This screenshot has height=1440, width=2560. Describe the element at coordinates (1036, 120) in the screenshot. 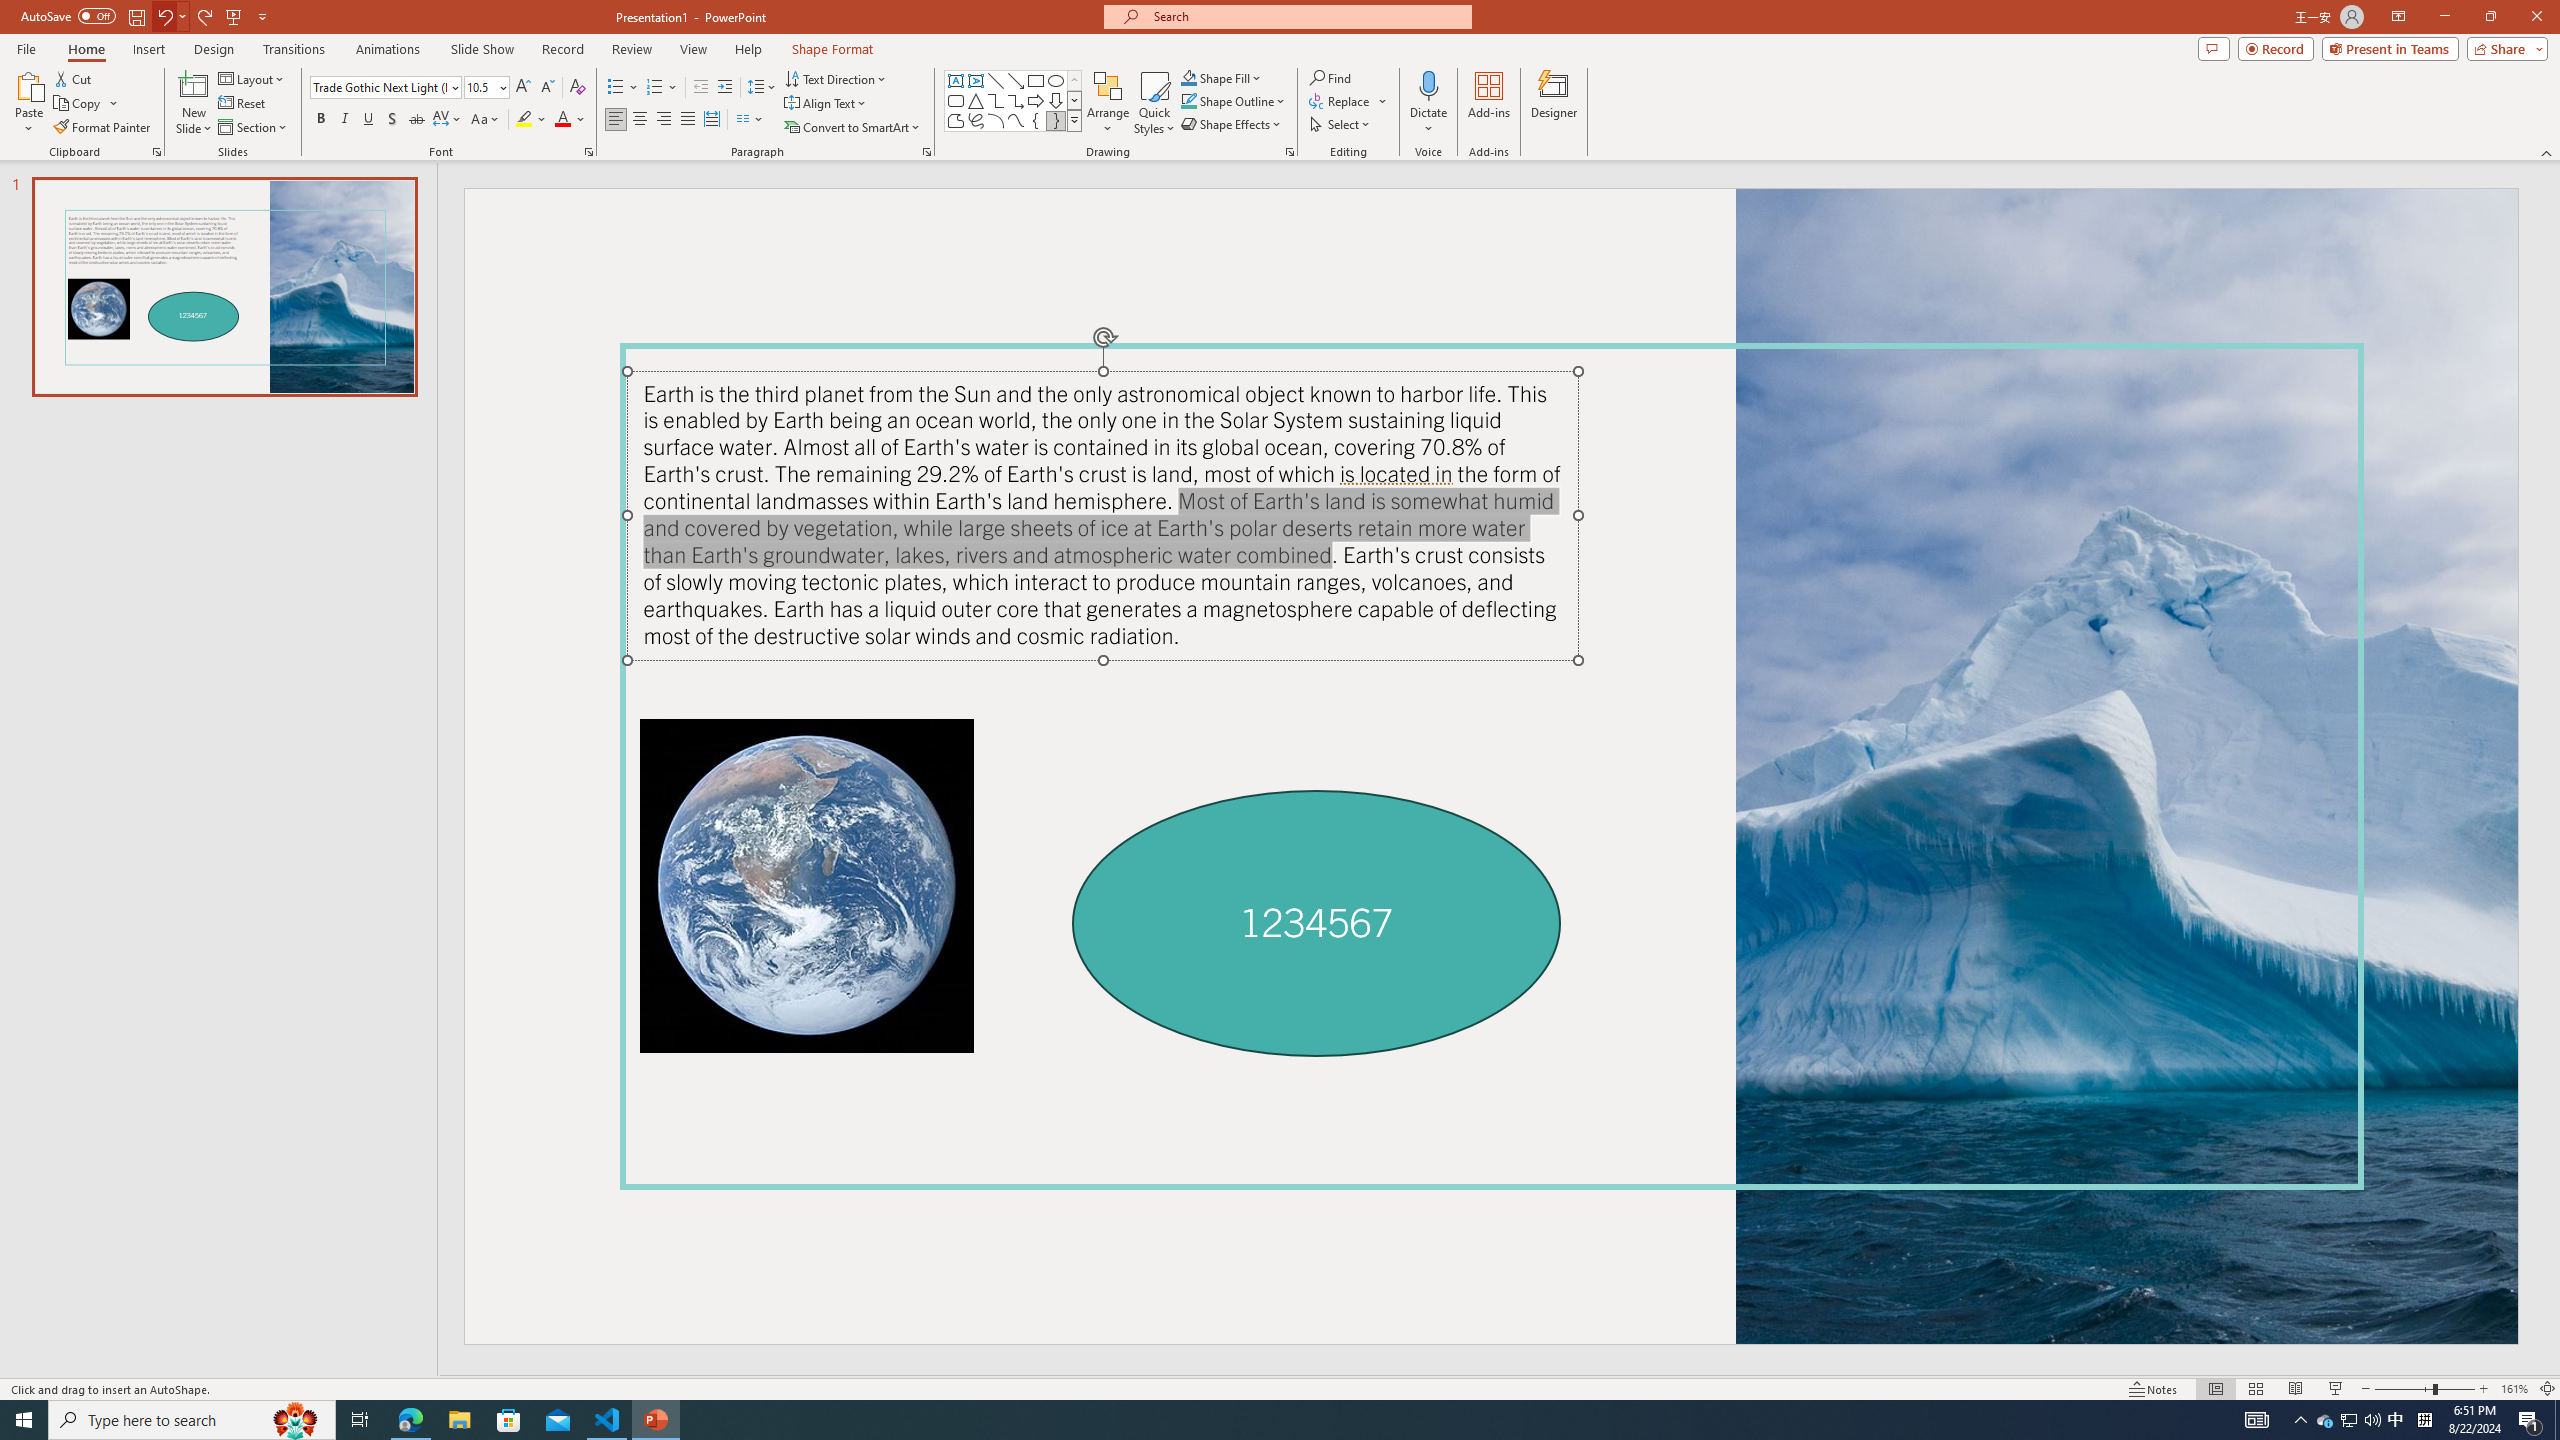

I see `Left Brace` at that location.